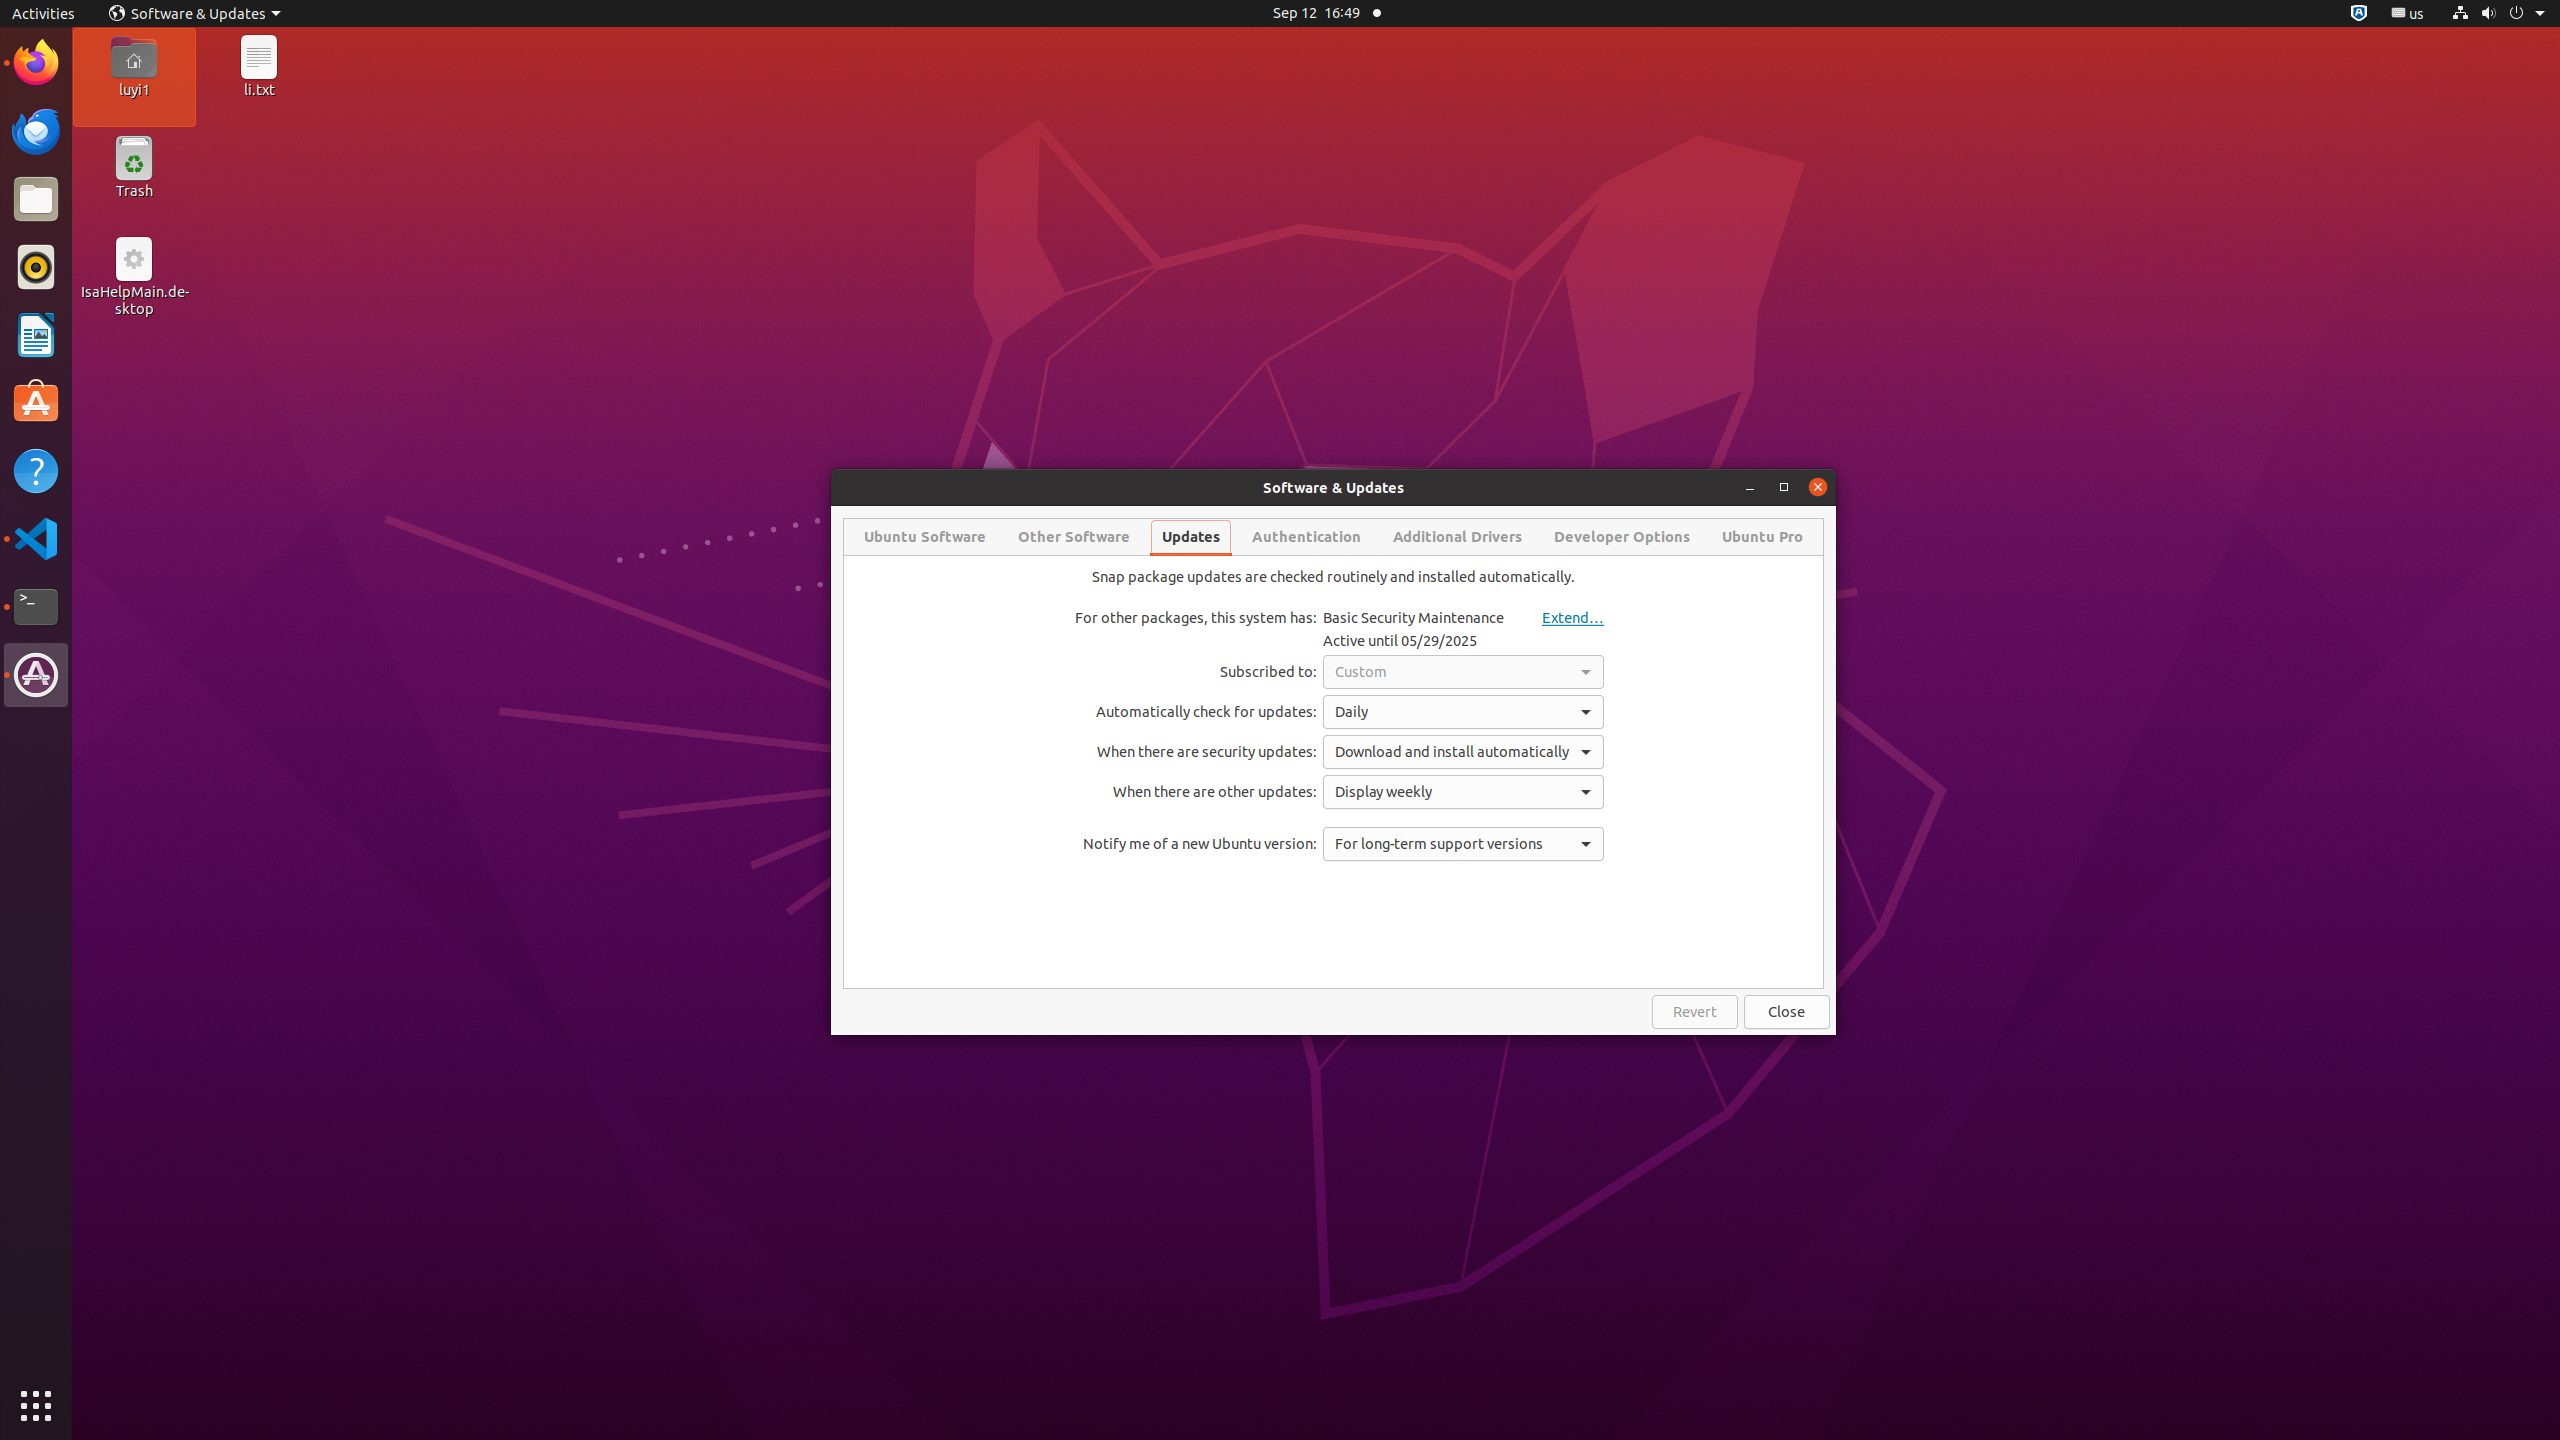 The width and height of the screenshot is (2560, 1440). Describe the element at coordinates (1695, 1012) in the screenshot. I see `Revert` at that location.